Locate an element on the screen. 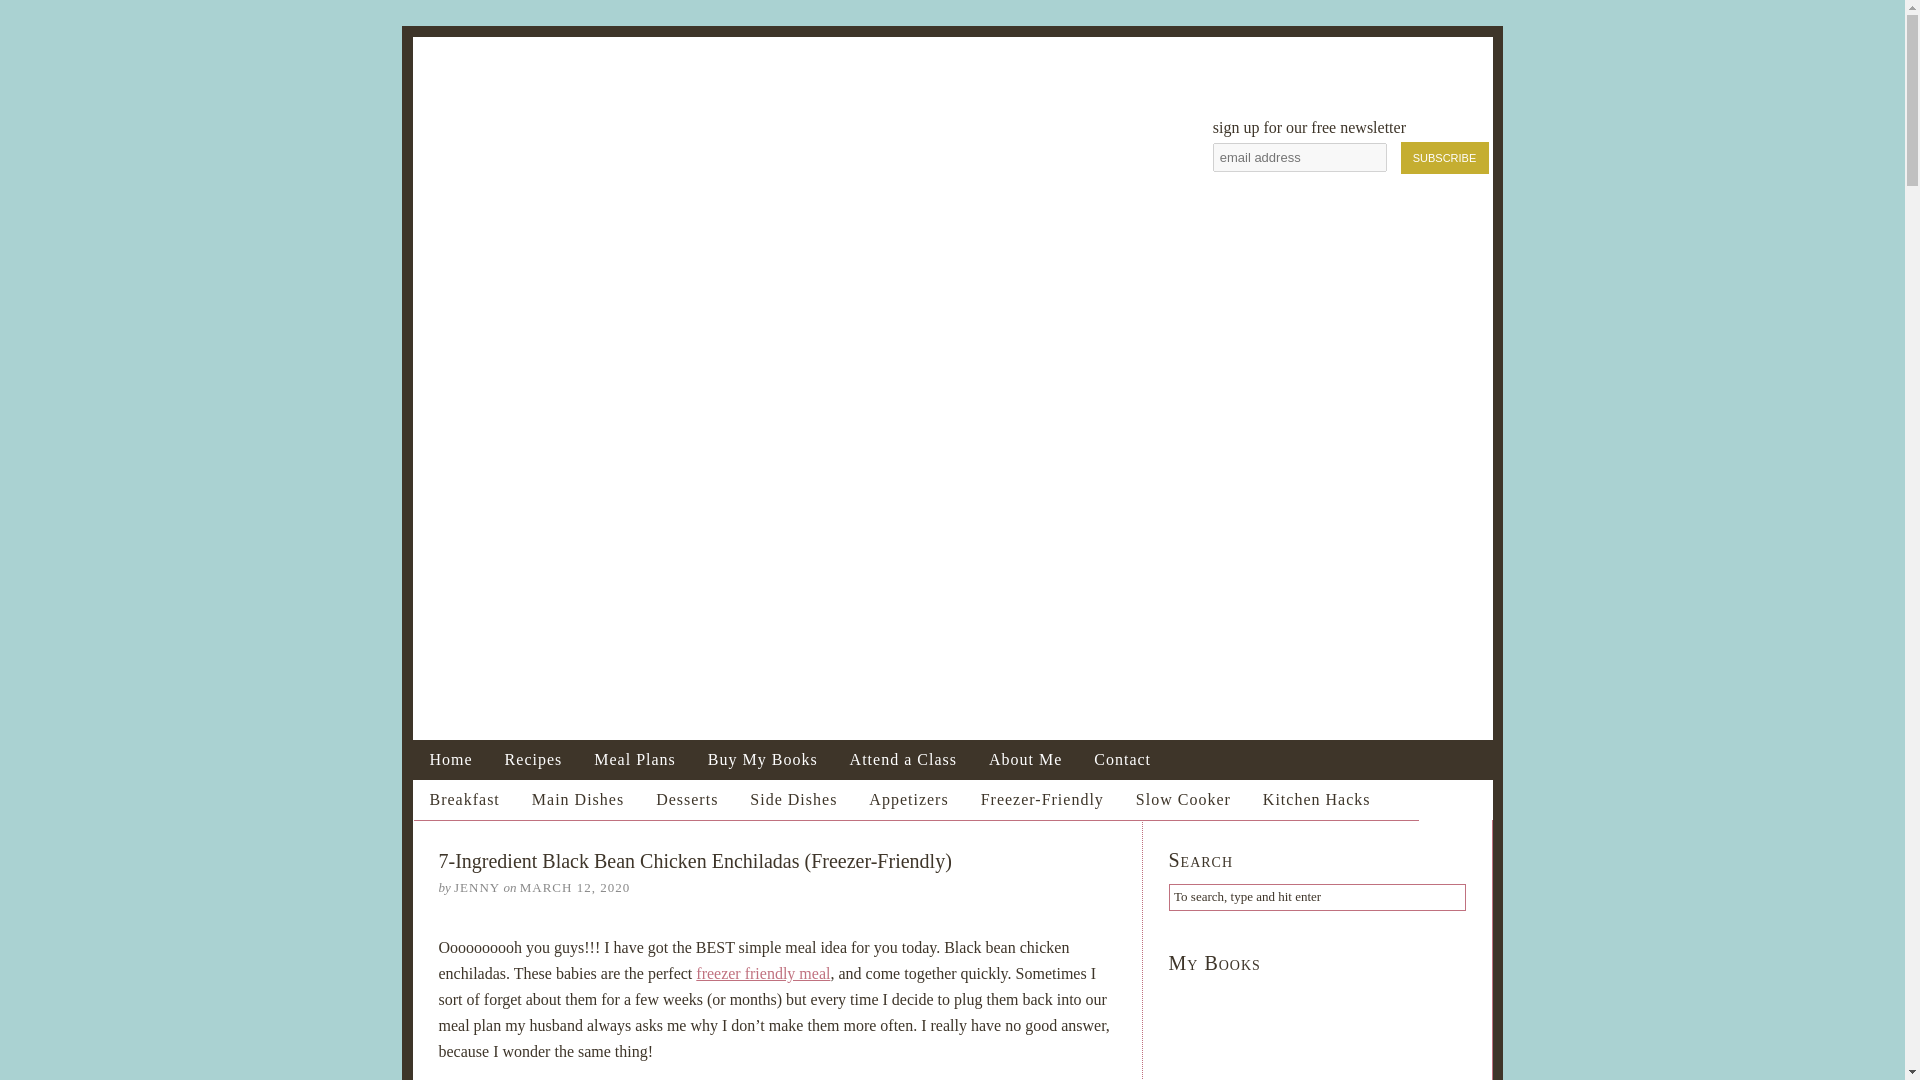  Breakfast is located at coordinates (480, 800).